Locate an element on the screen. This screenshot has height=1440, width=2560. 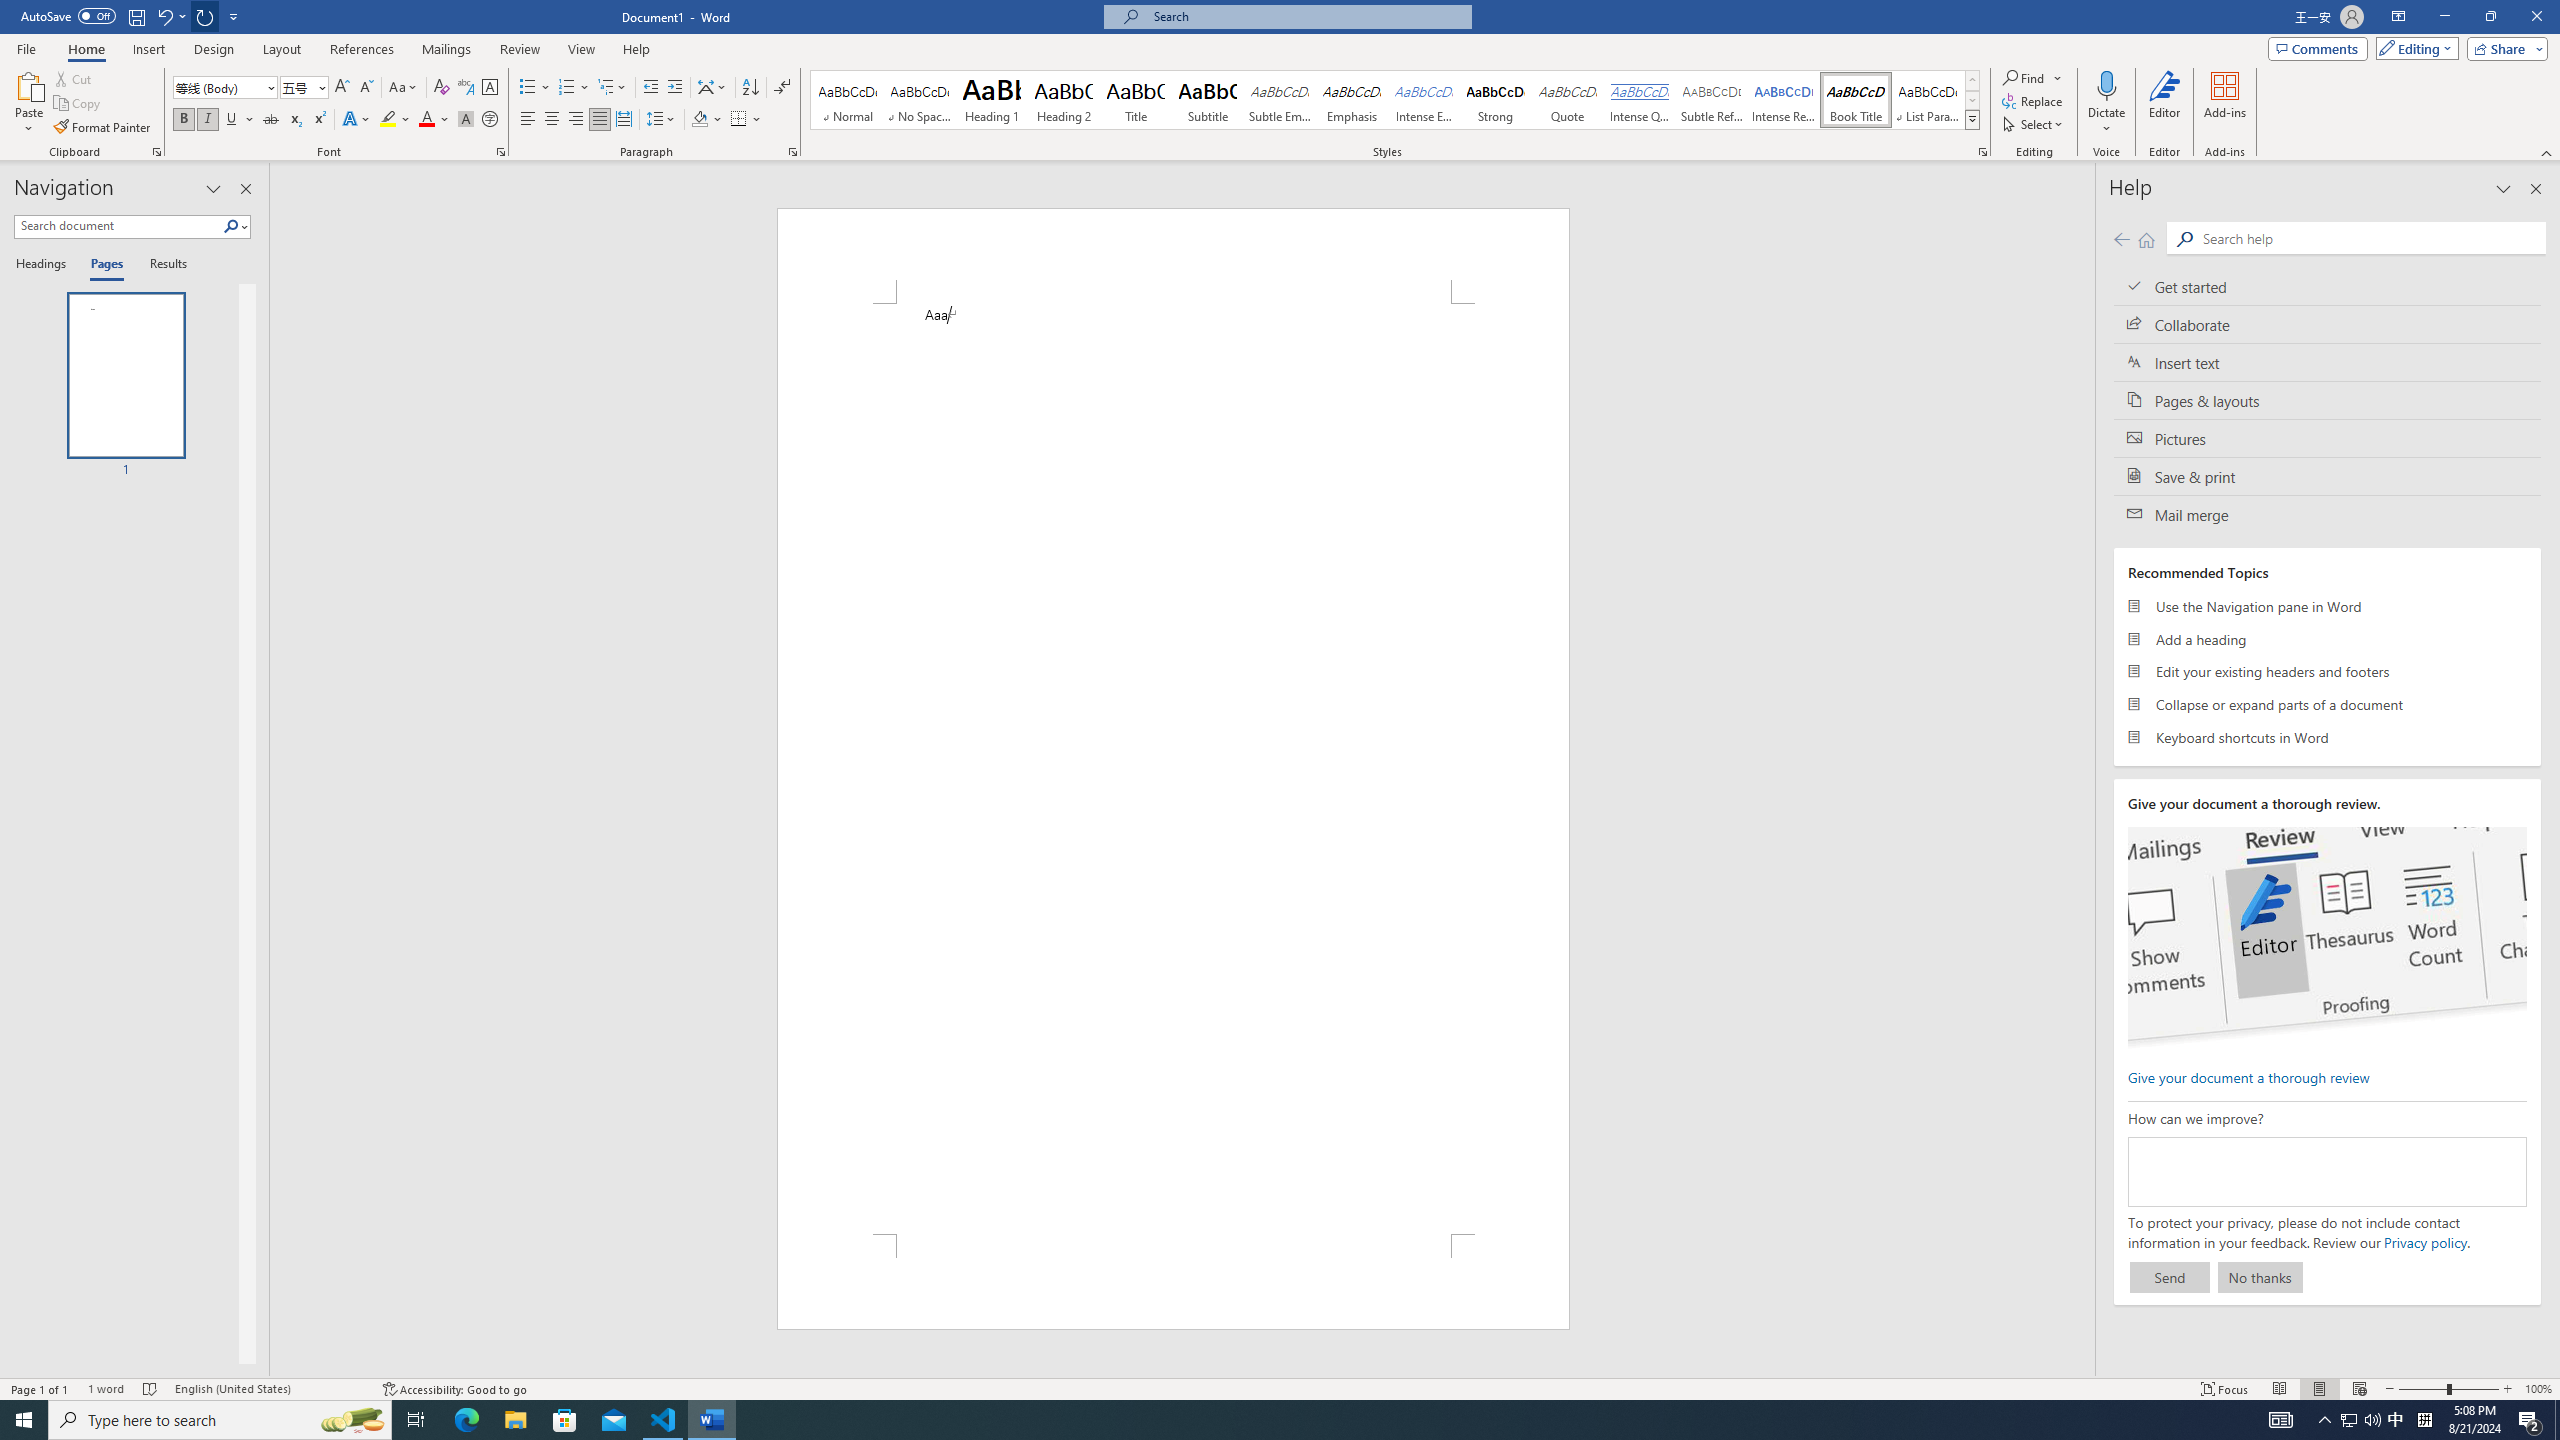
Spelling and Grammar Check No Errors is located at coordinates (150, 1389).